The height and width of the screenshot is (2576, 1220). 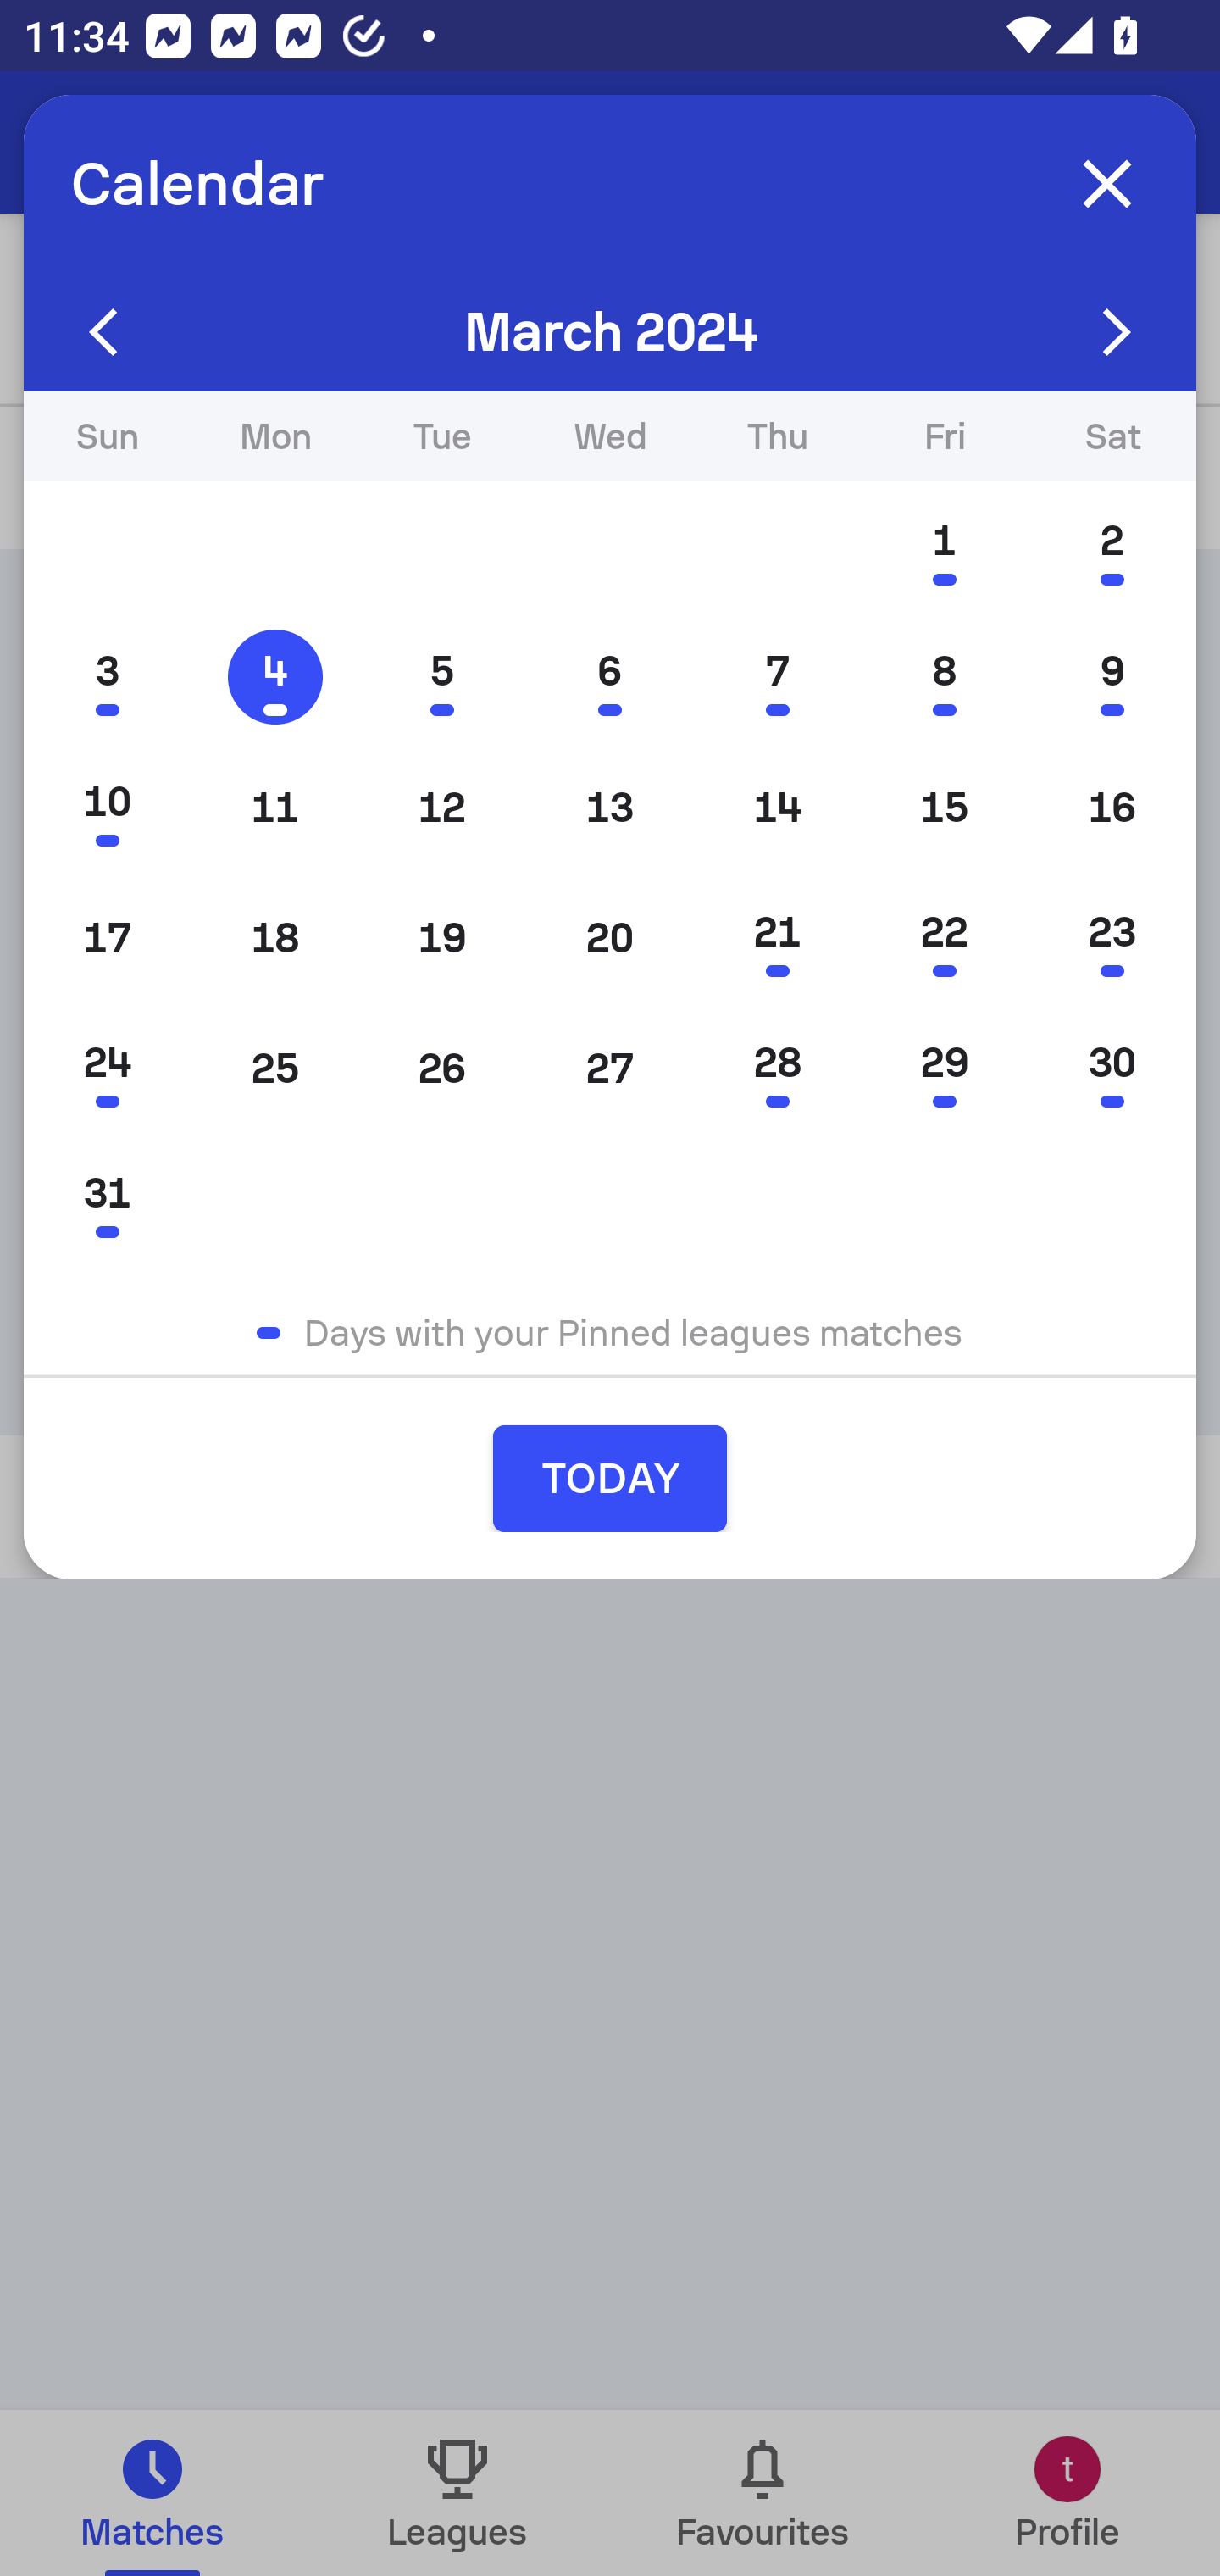 What do you see at coordinates (944, 937) in the screenshot?
I see `22` at bounding box center [944, 937].